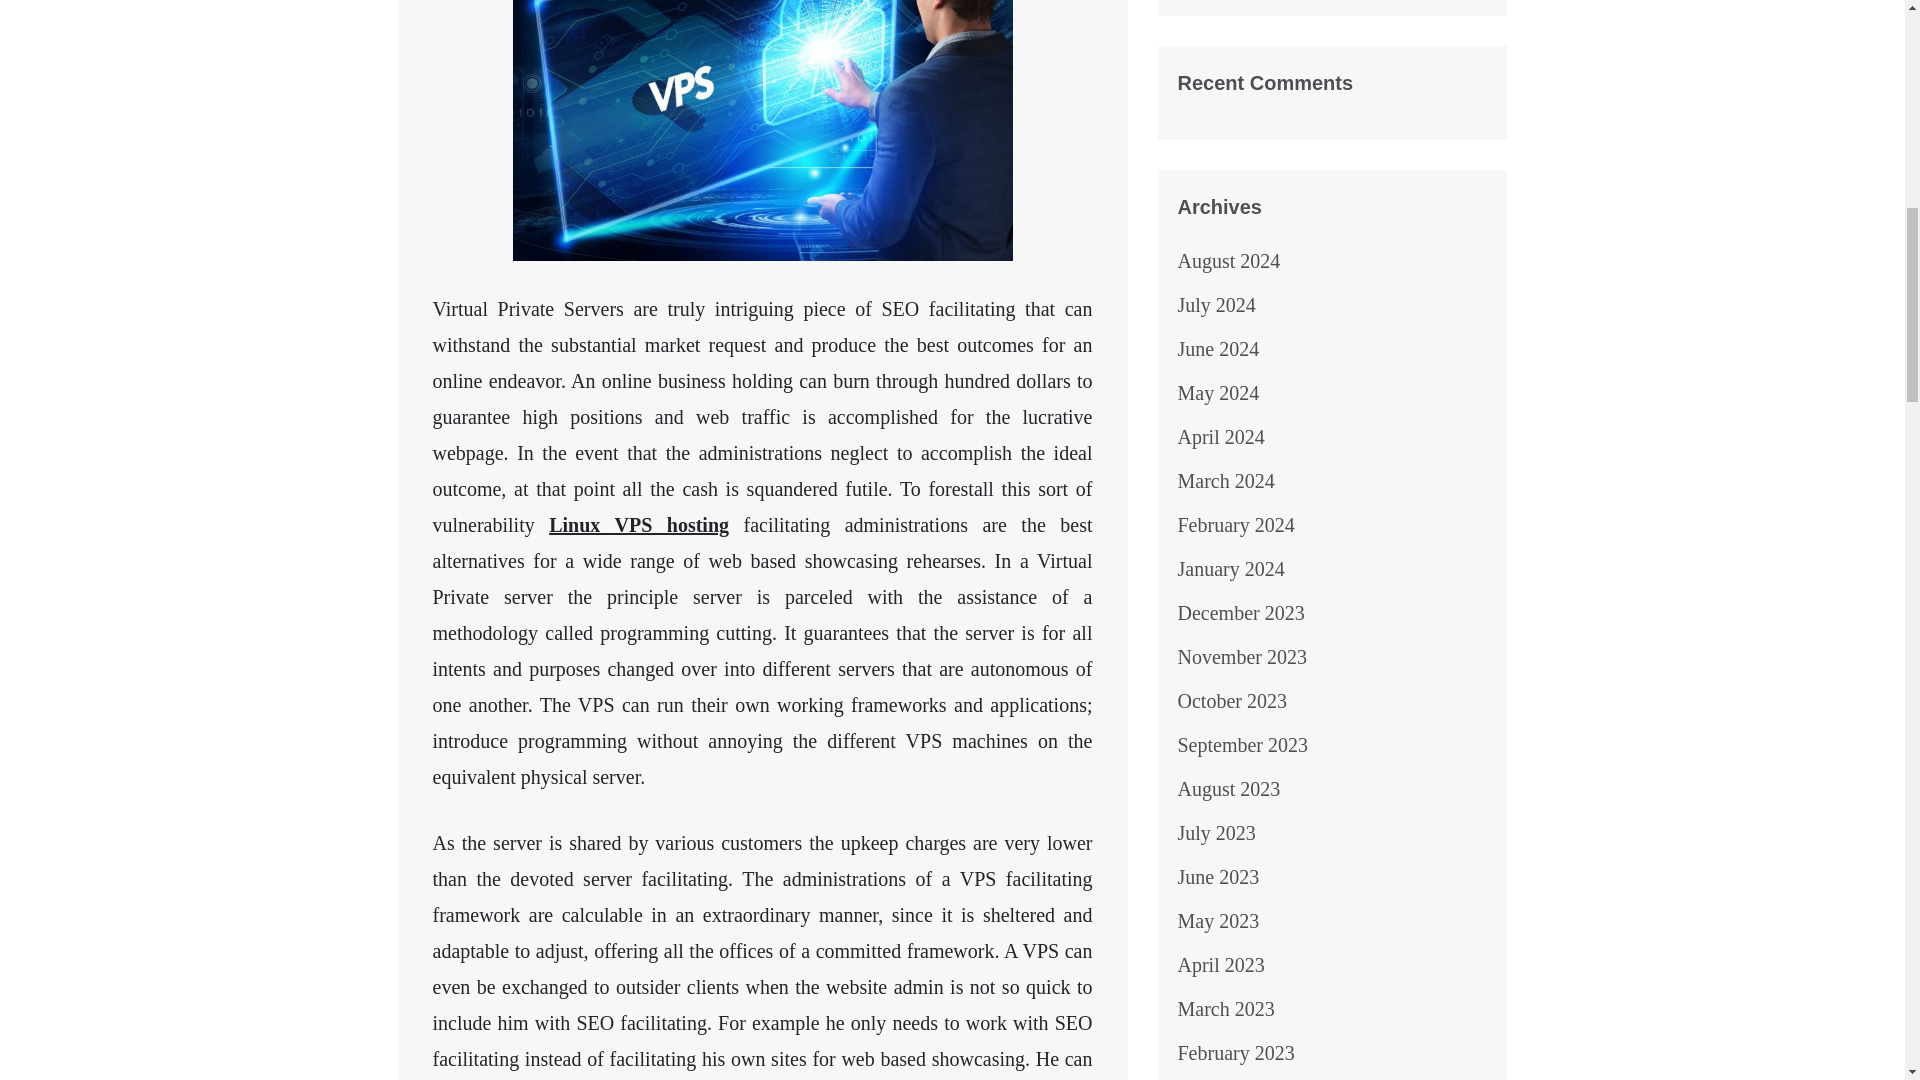 The height and width of the screenshot is (1080, 1920). Describe the element at coordinates (1242, 656) in the screenshot. I see `November 2023` at that location.